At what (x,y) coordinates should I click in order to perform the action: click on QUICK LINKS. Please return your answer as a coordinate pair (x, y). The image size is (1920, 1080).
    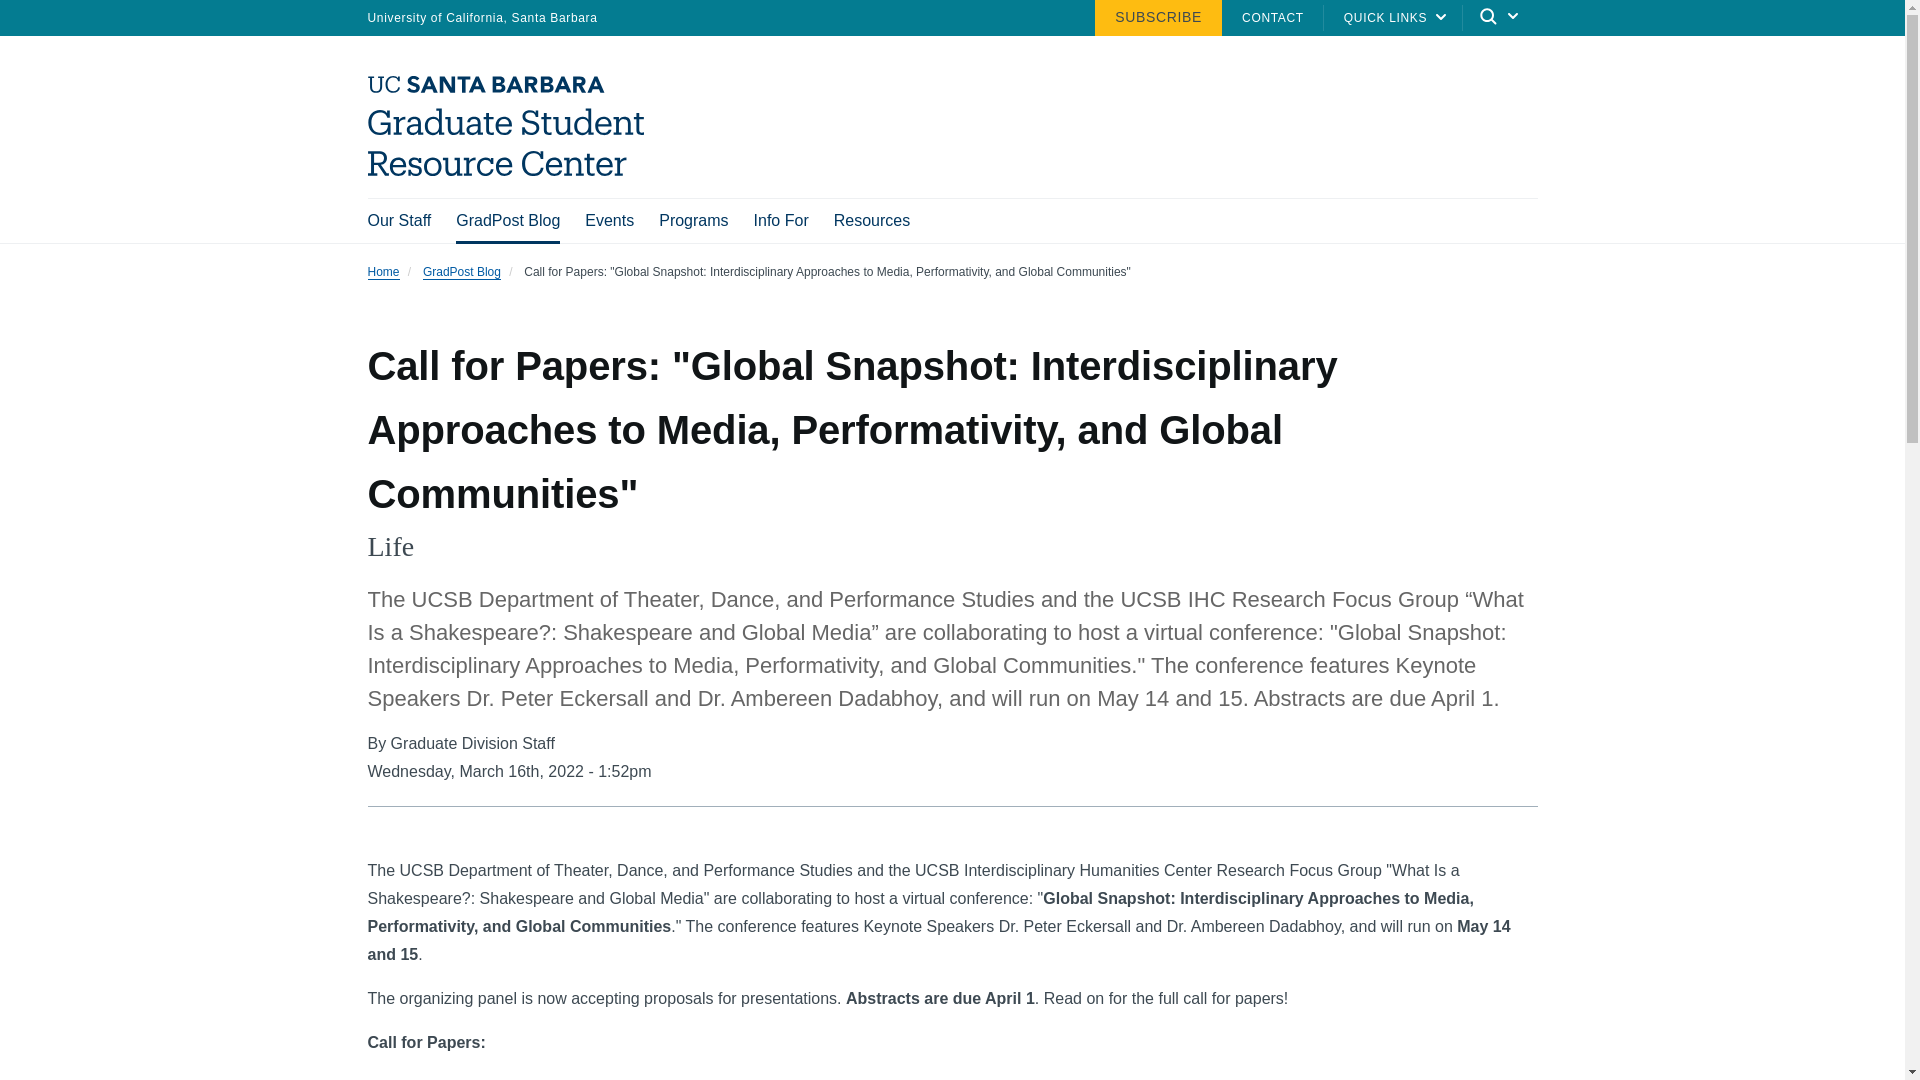
    Looking at the image, I should click on (1386, 16).